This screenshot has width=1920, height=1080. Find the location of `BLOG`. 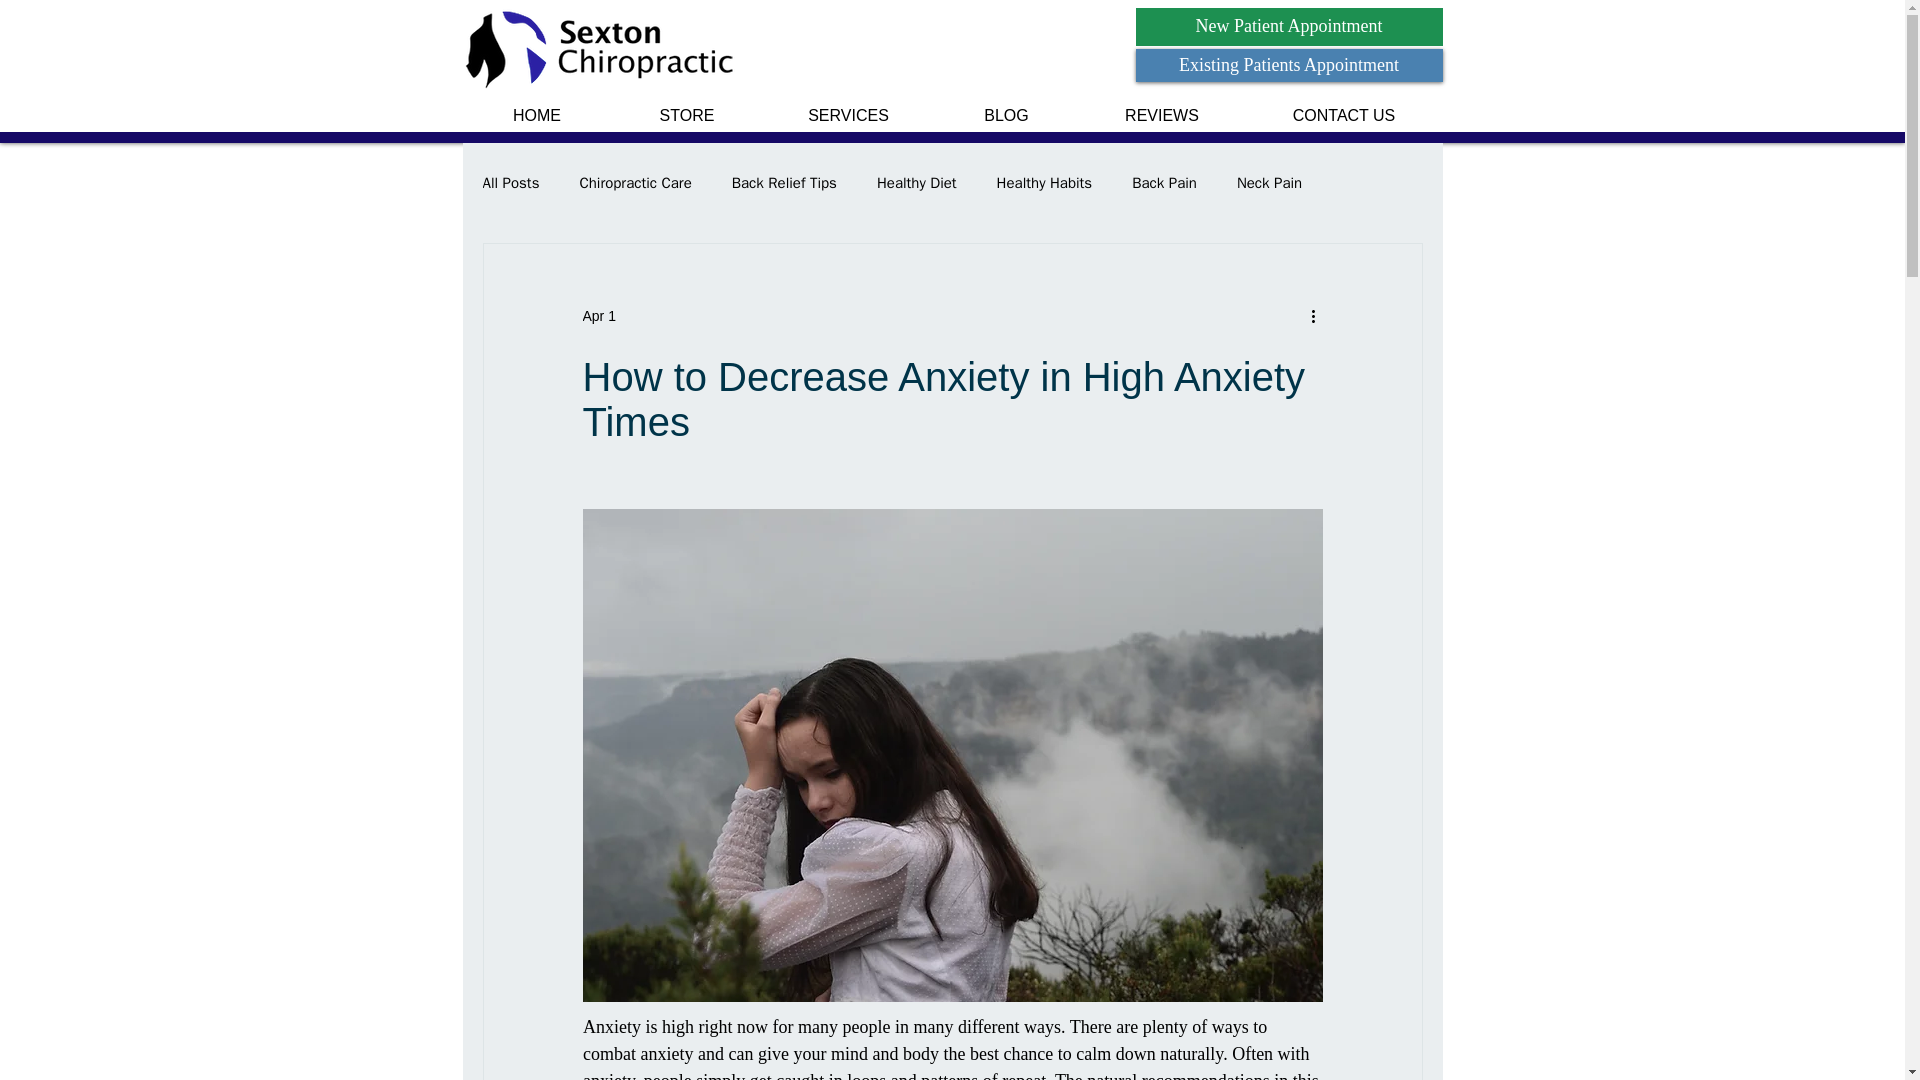

BLOG is located at coordinates (1005, 116).